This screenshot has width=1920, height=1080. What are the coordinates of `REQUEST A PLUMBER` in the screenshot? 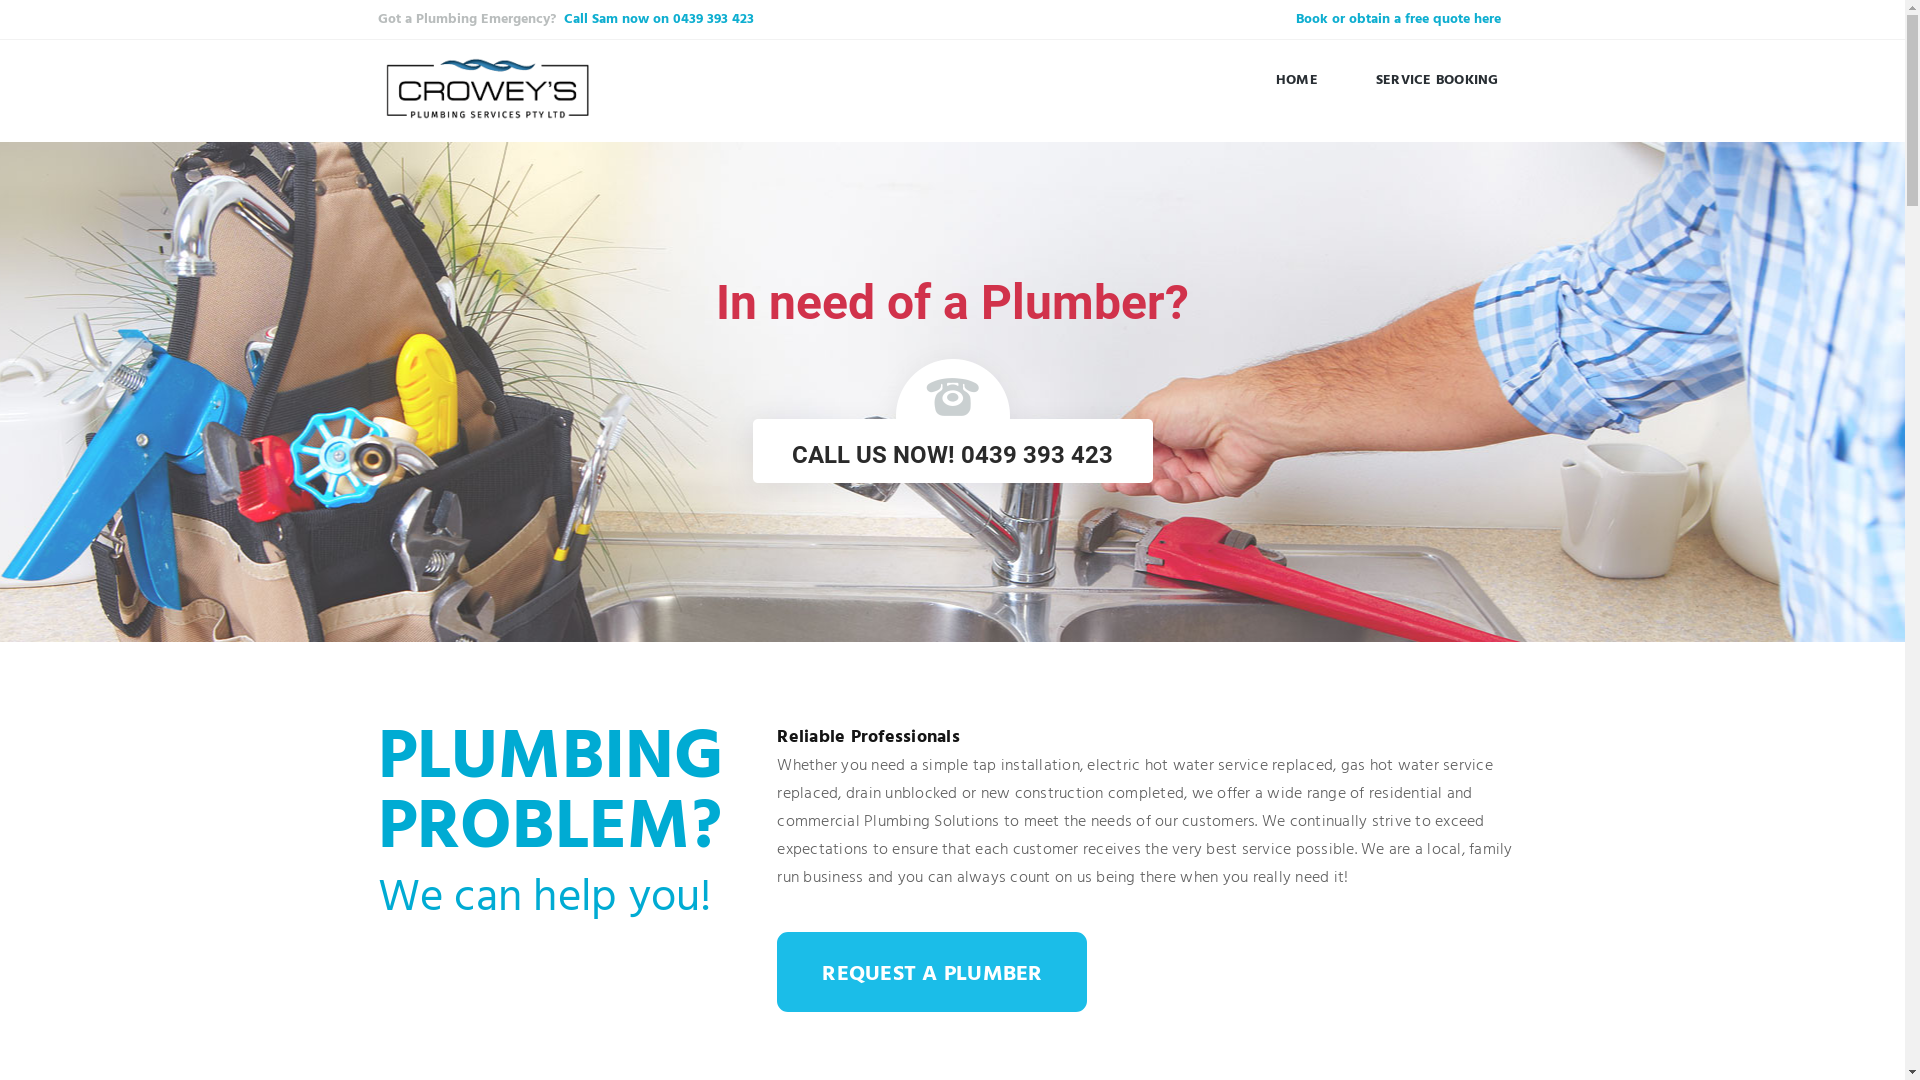 It's located at (932, 972).